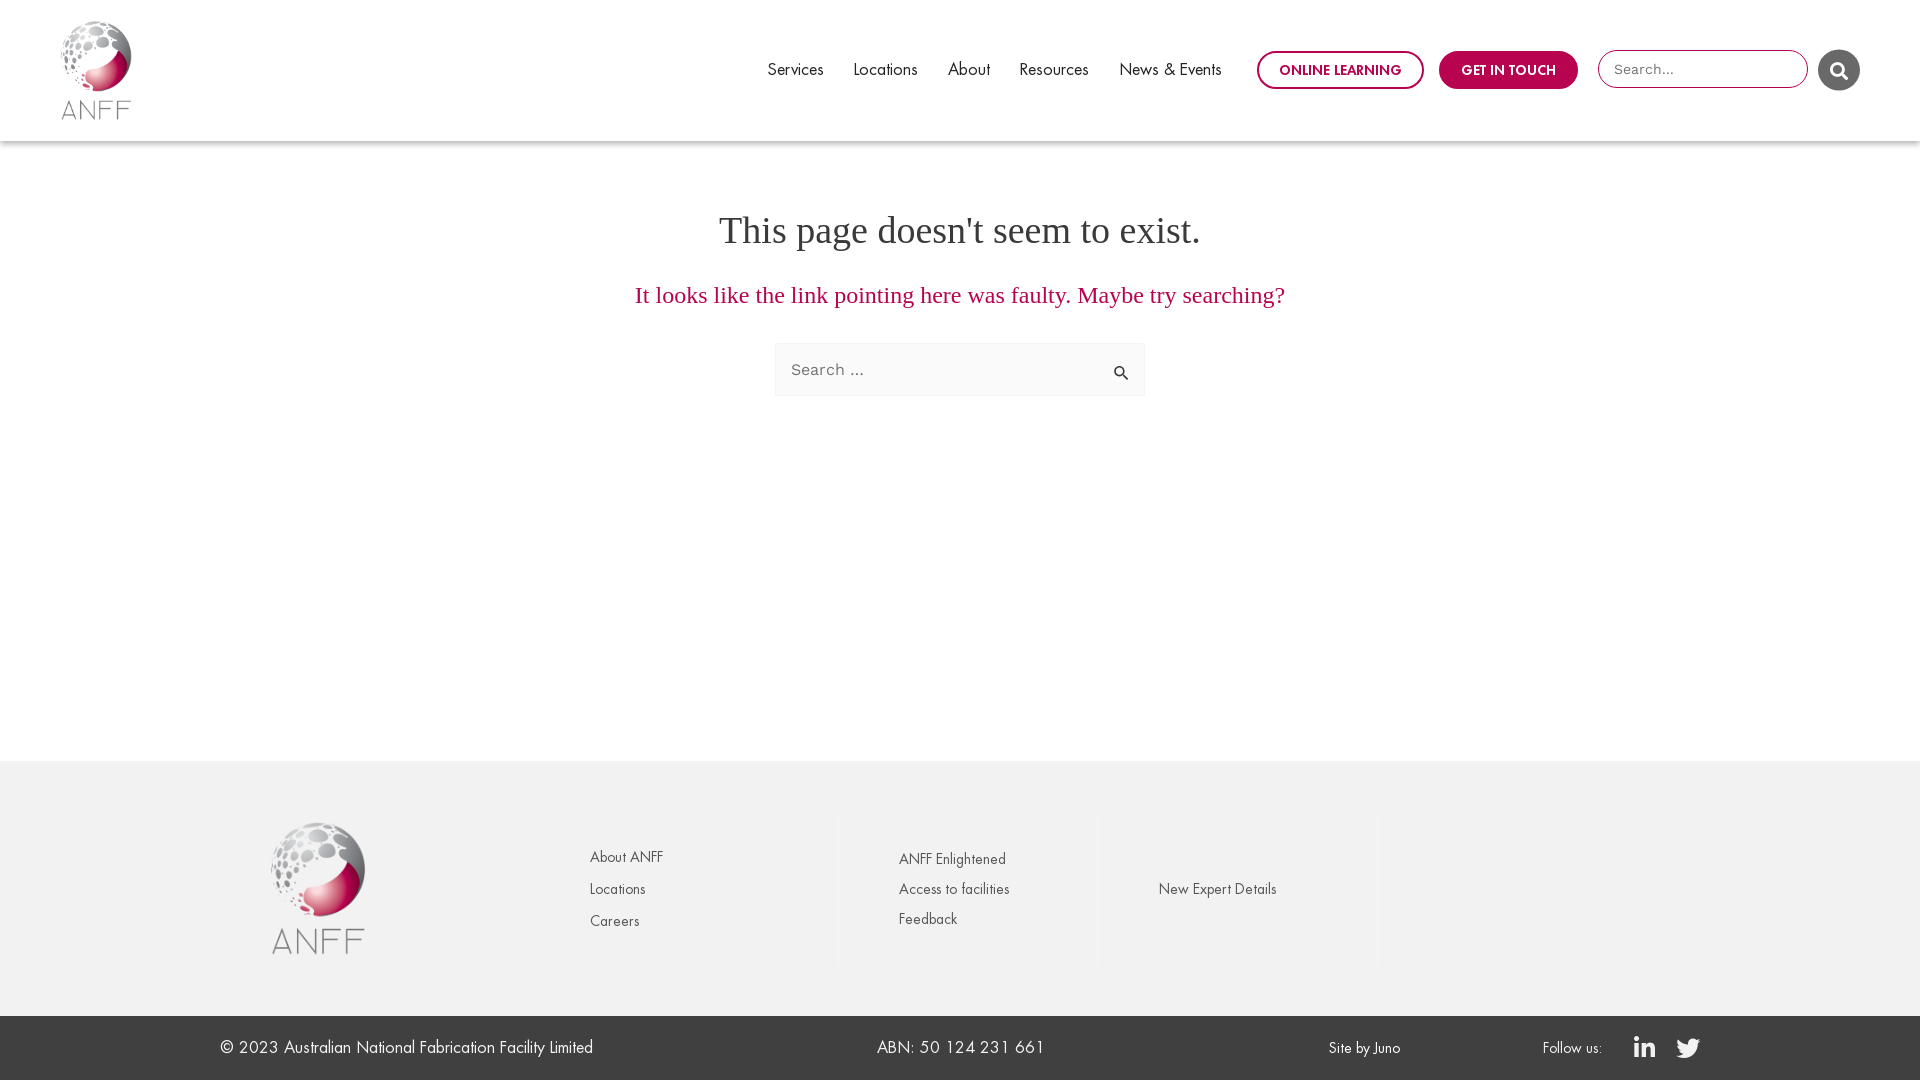 This screenshot has width=1920, height=1080. Describe the element at coordinates (1688, 1048) in the screenshot. I see `Twitter` at that location.